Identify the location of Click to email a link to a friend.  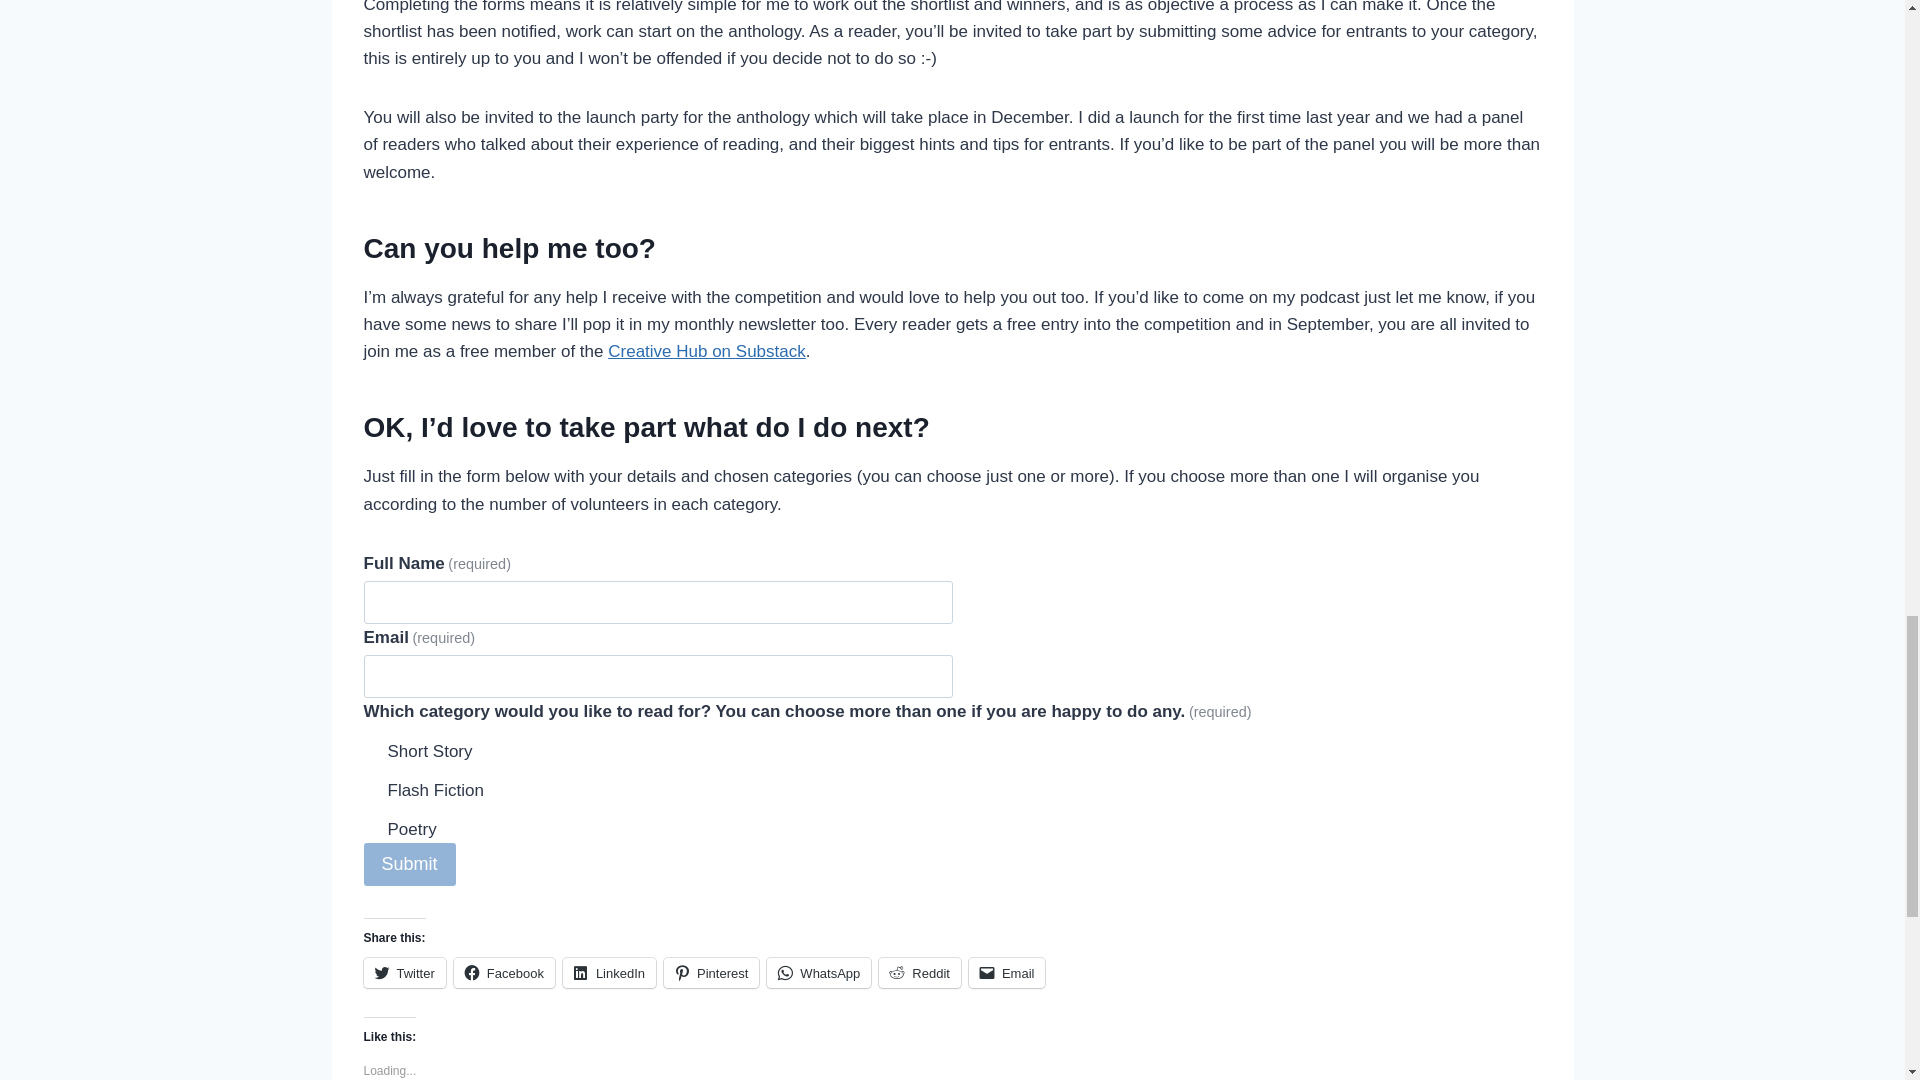
(1008, 972).